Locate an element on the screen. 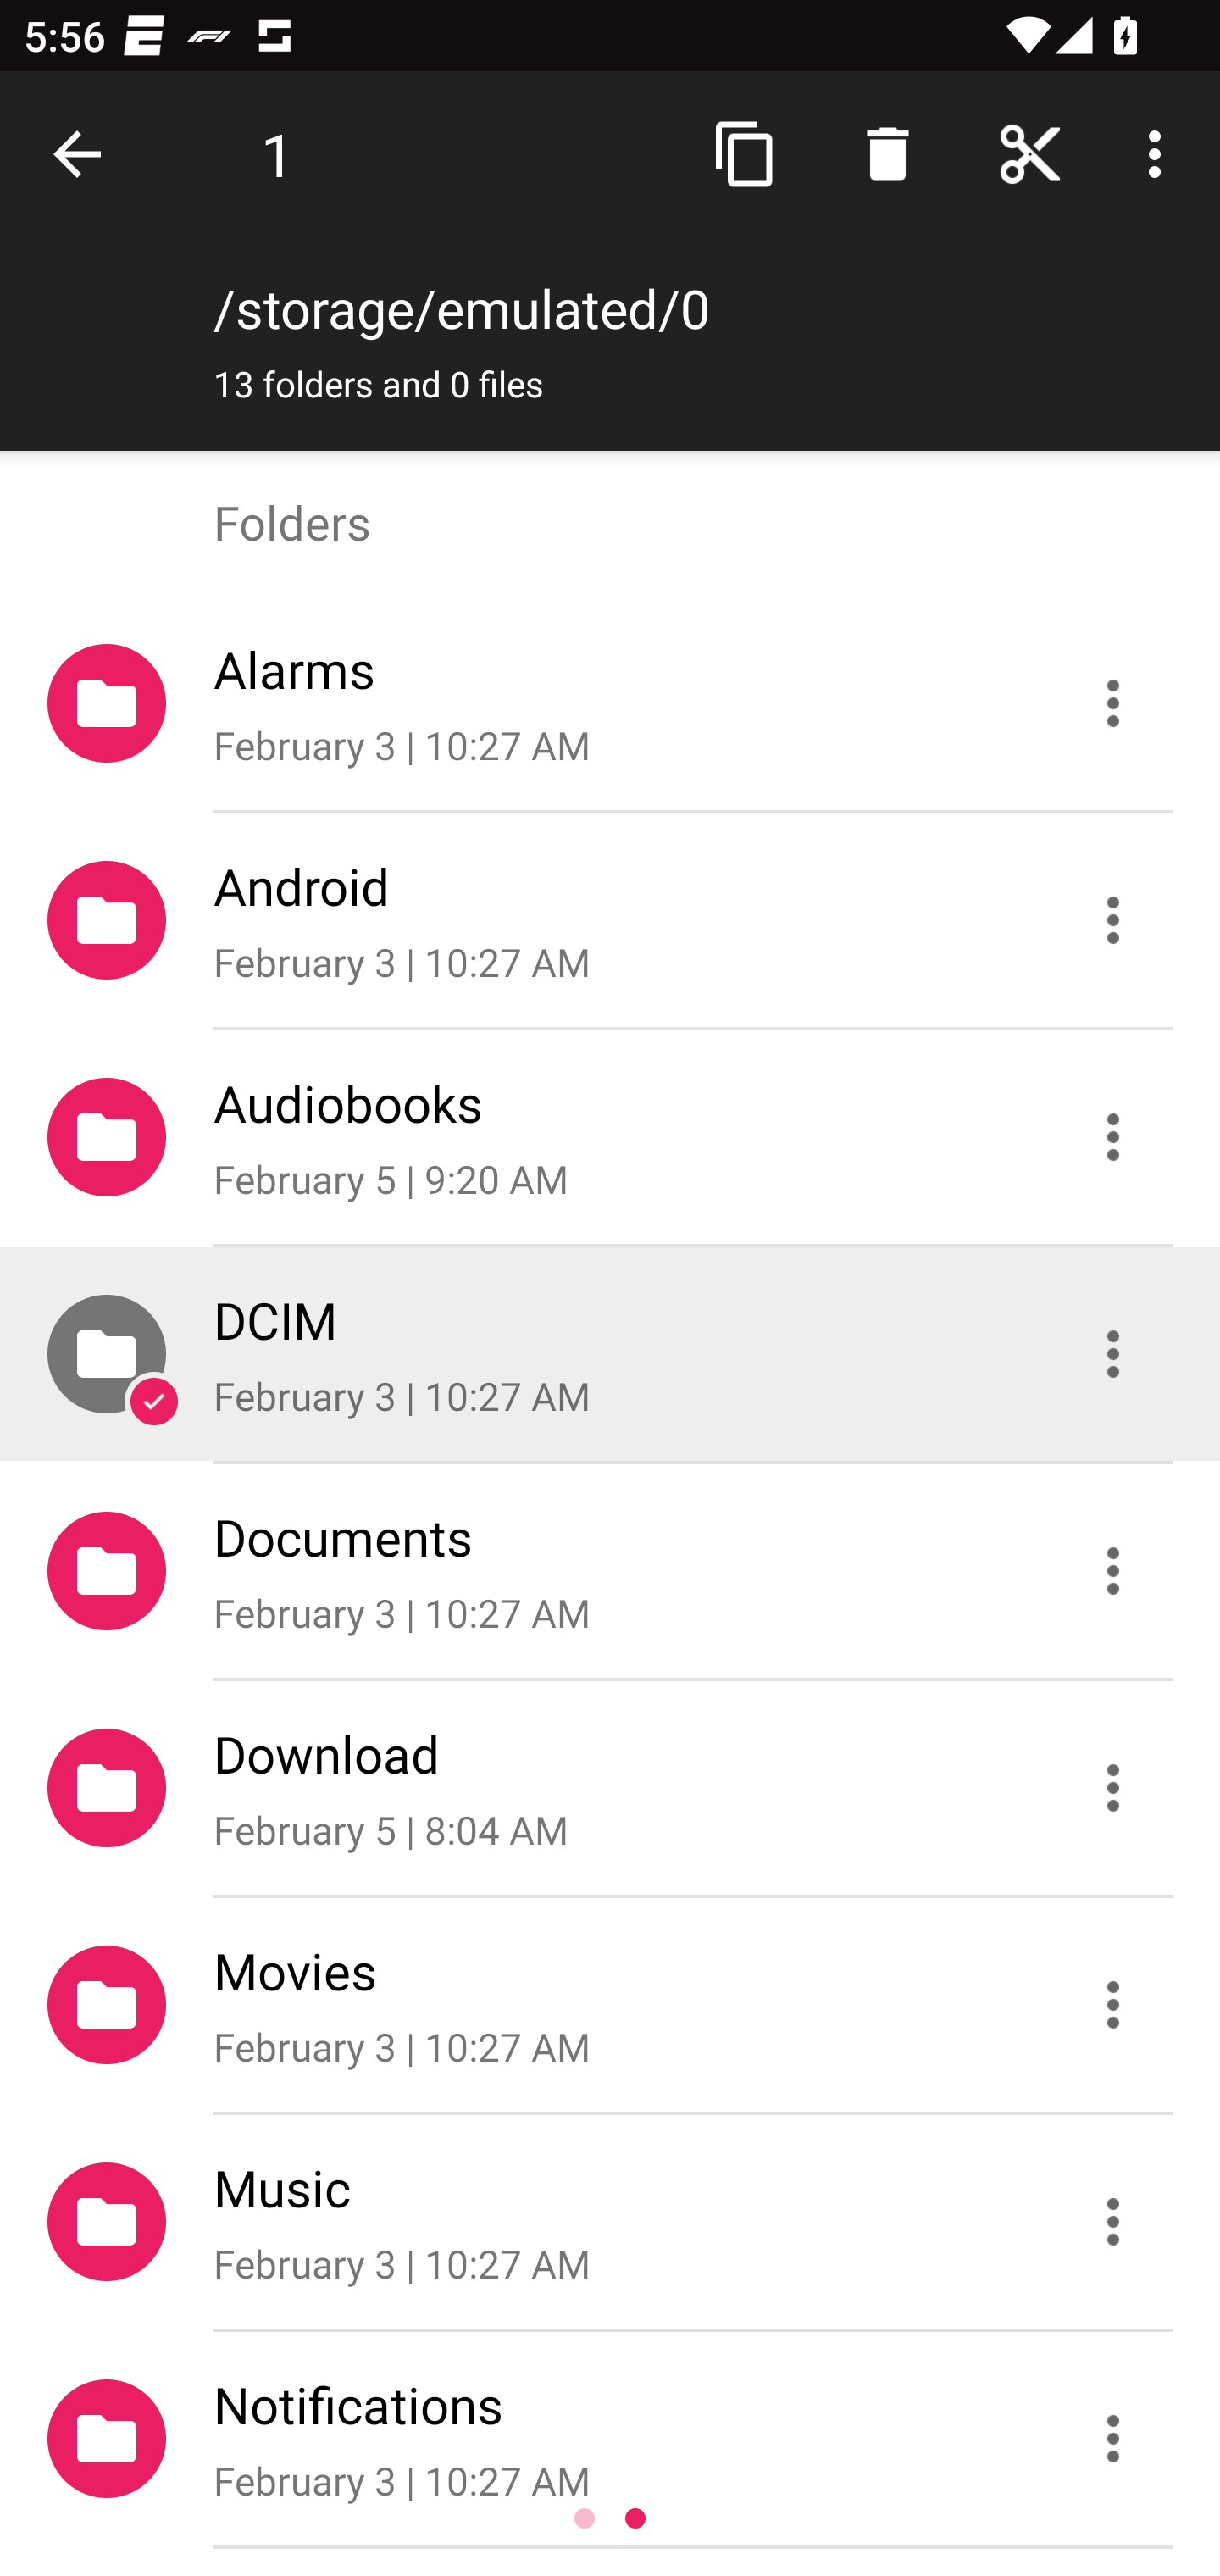  1 is located at coordinates (278, 154).